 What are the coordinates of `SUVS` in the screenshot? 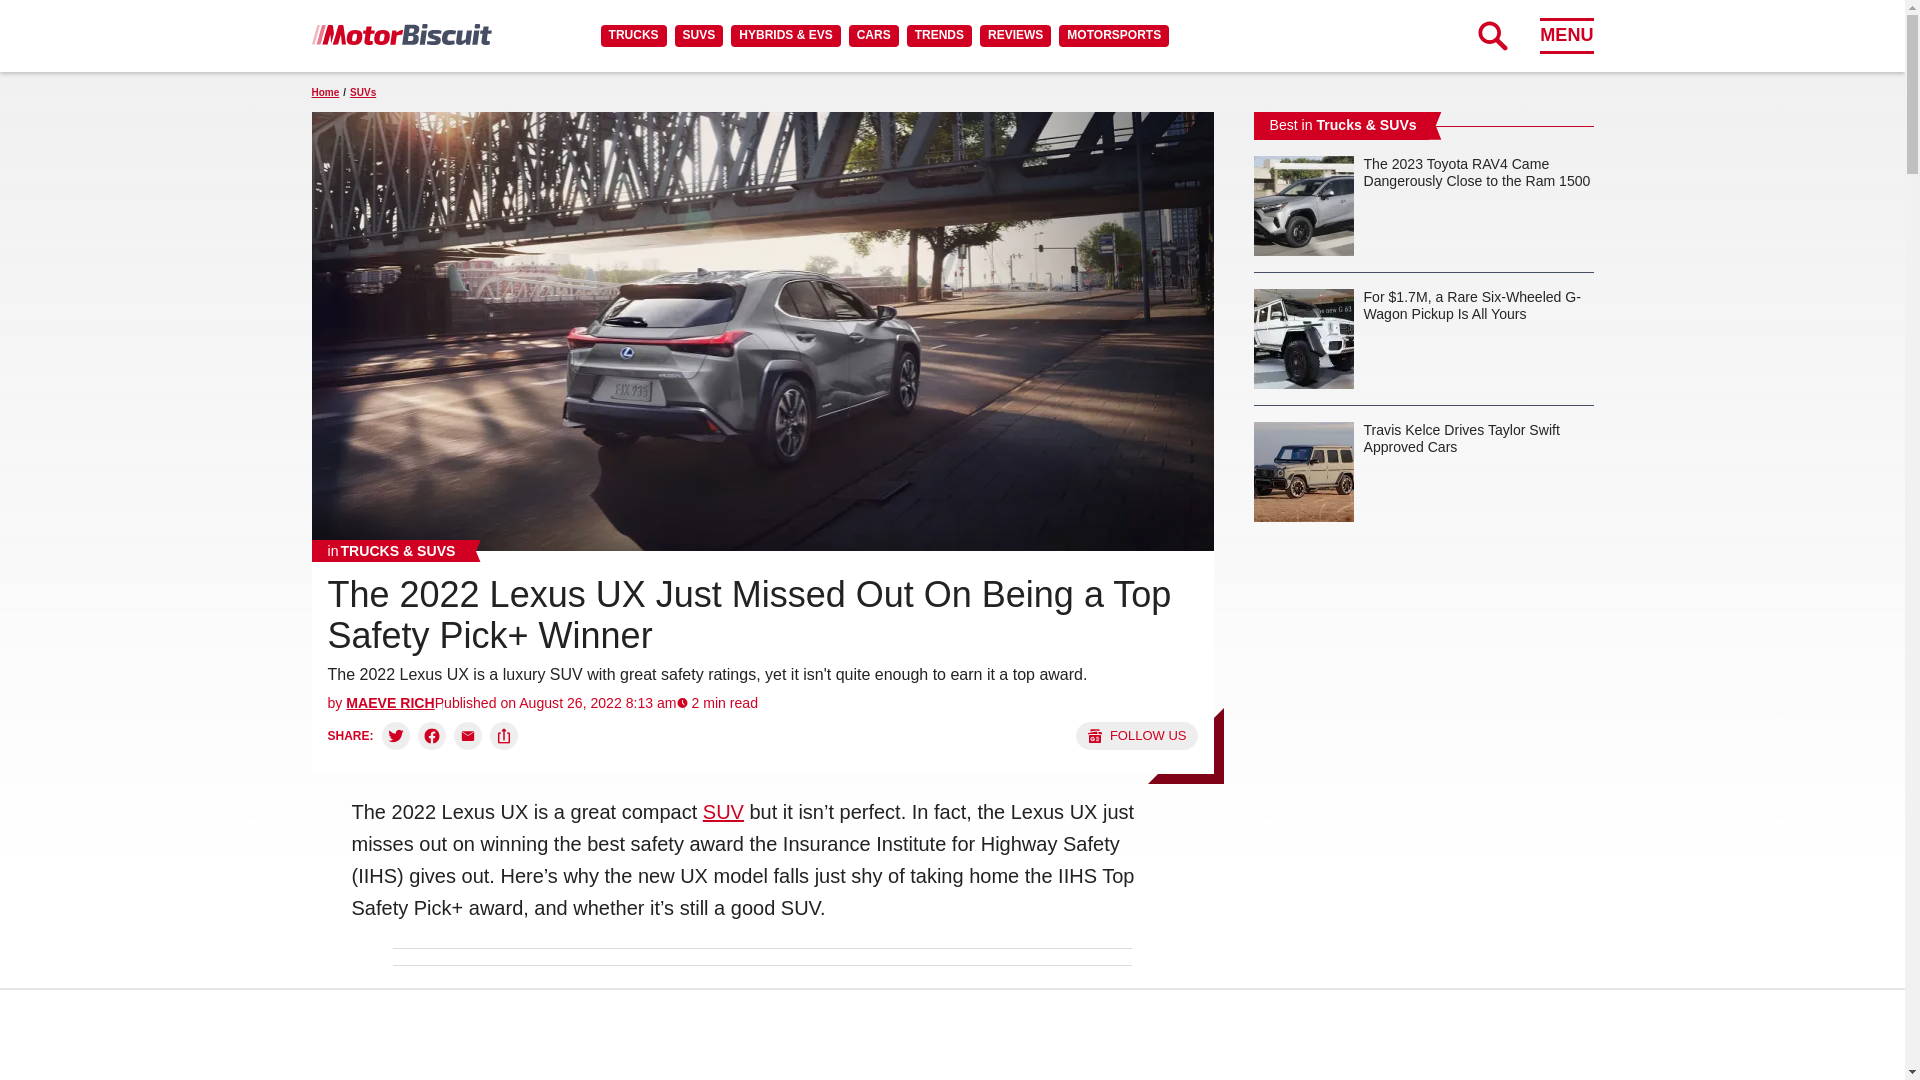 It's located at (699, 35).